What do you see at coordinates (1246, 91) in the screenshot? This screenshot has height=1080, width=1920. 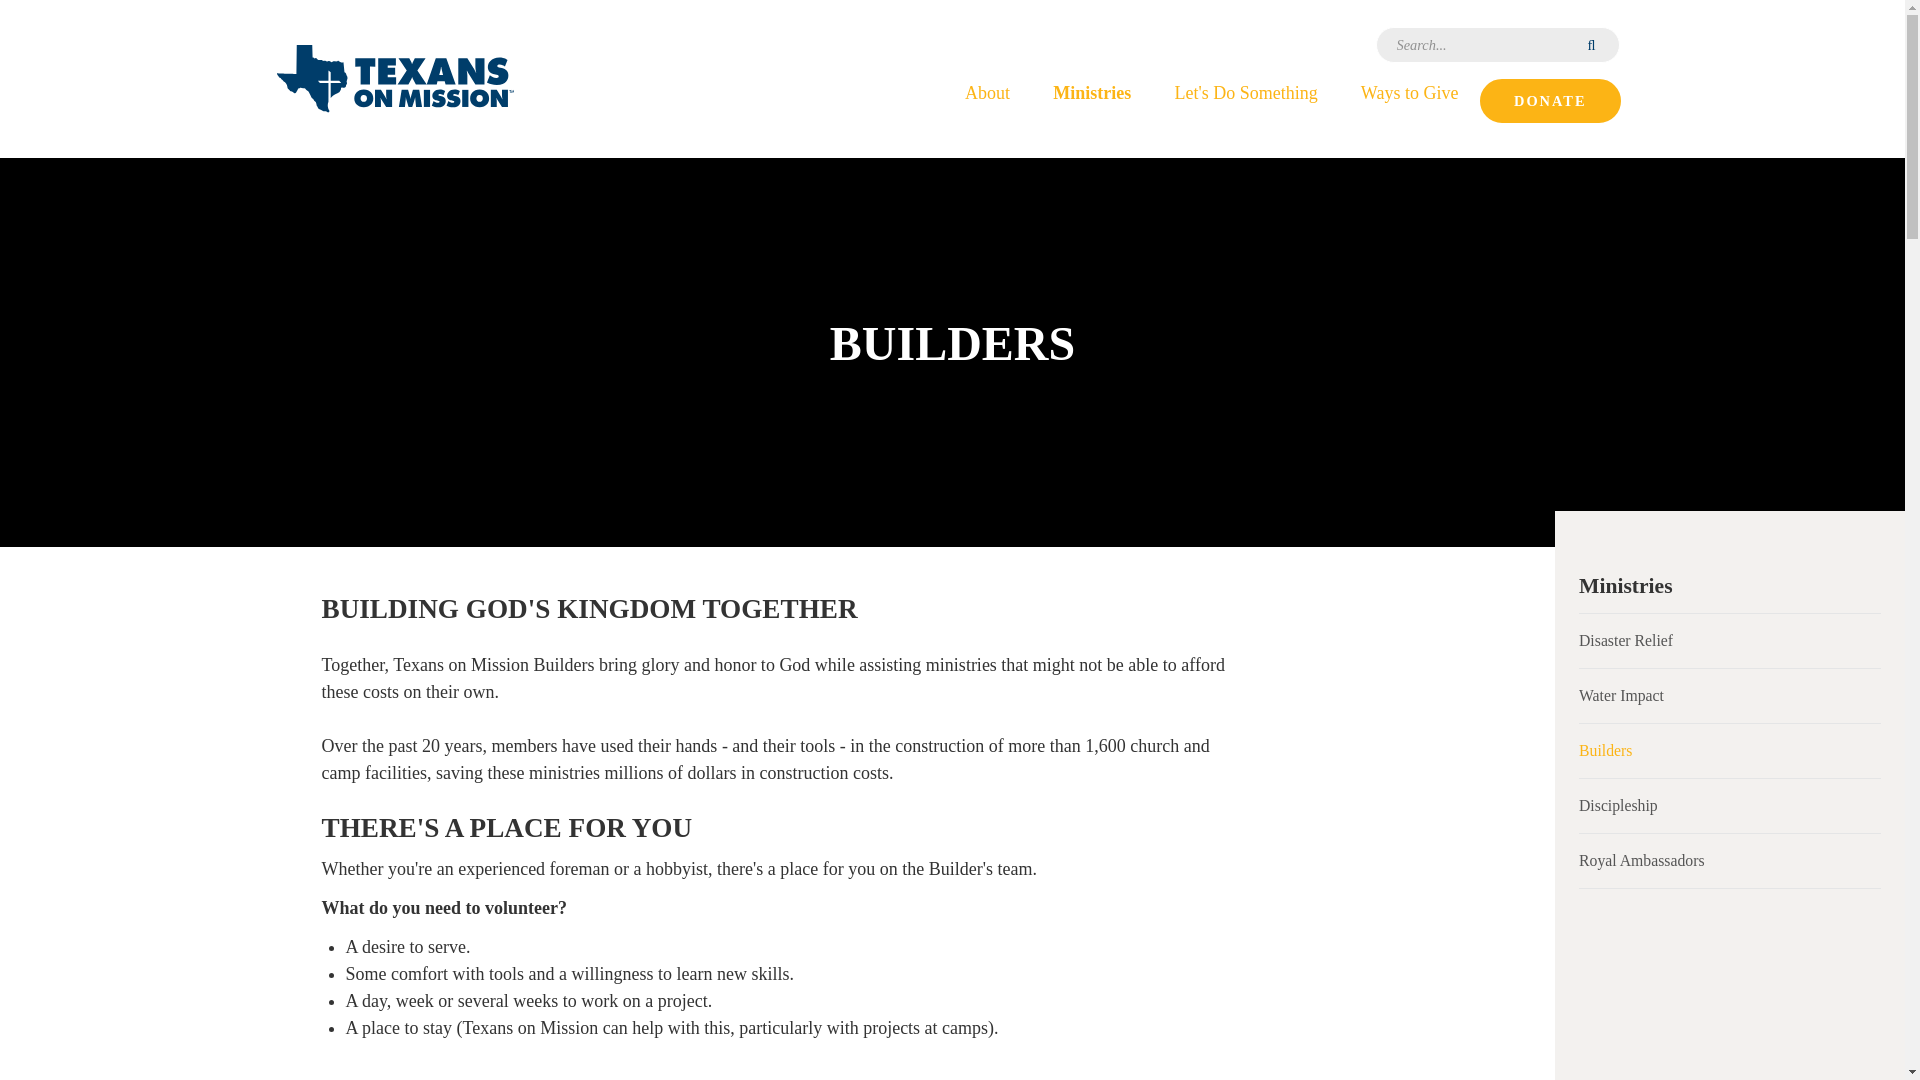 I see `Let's Do Something` at bounding box center [1246, 91].